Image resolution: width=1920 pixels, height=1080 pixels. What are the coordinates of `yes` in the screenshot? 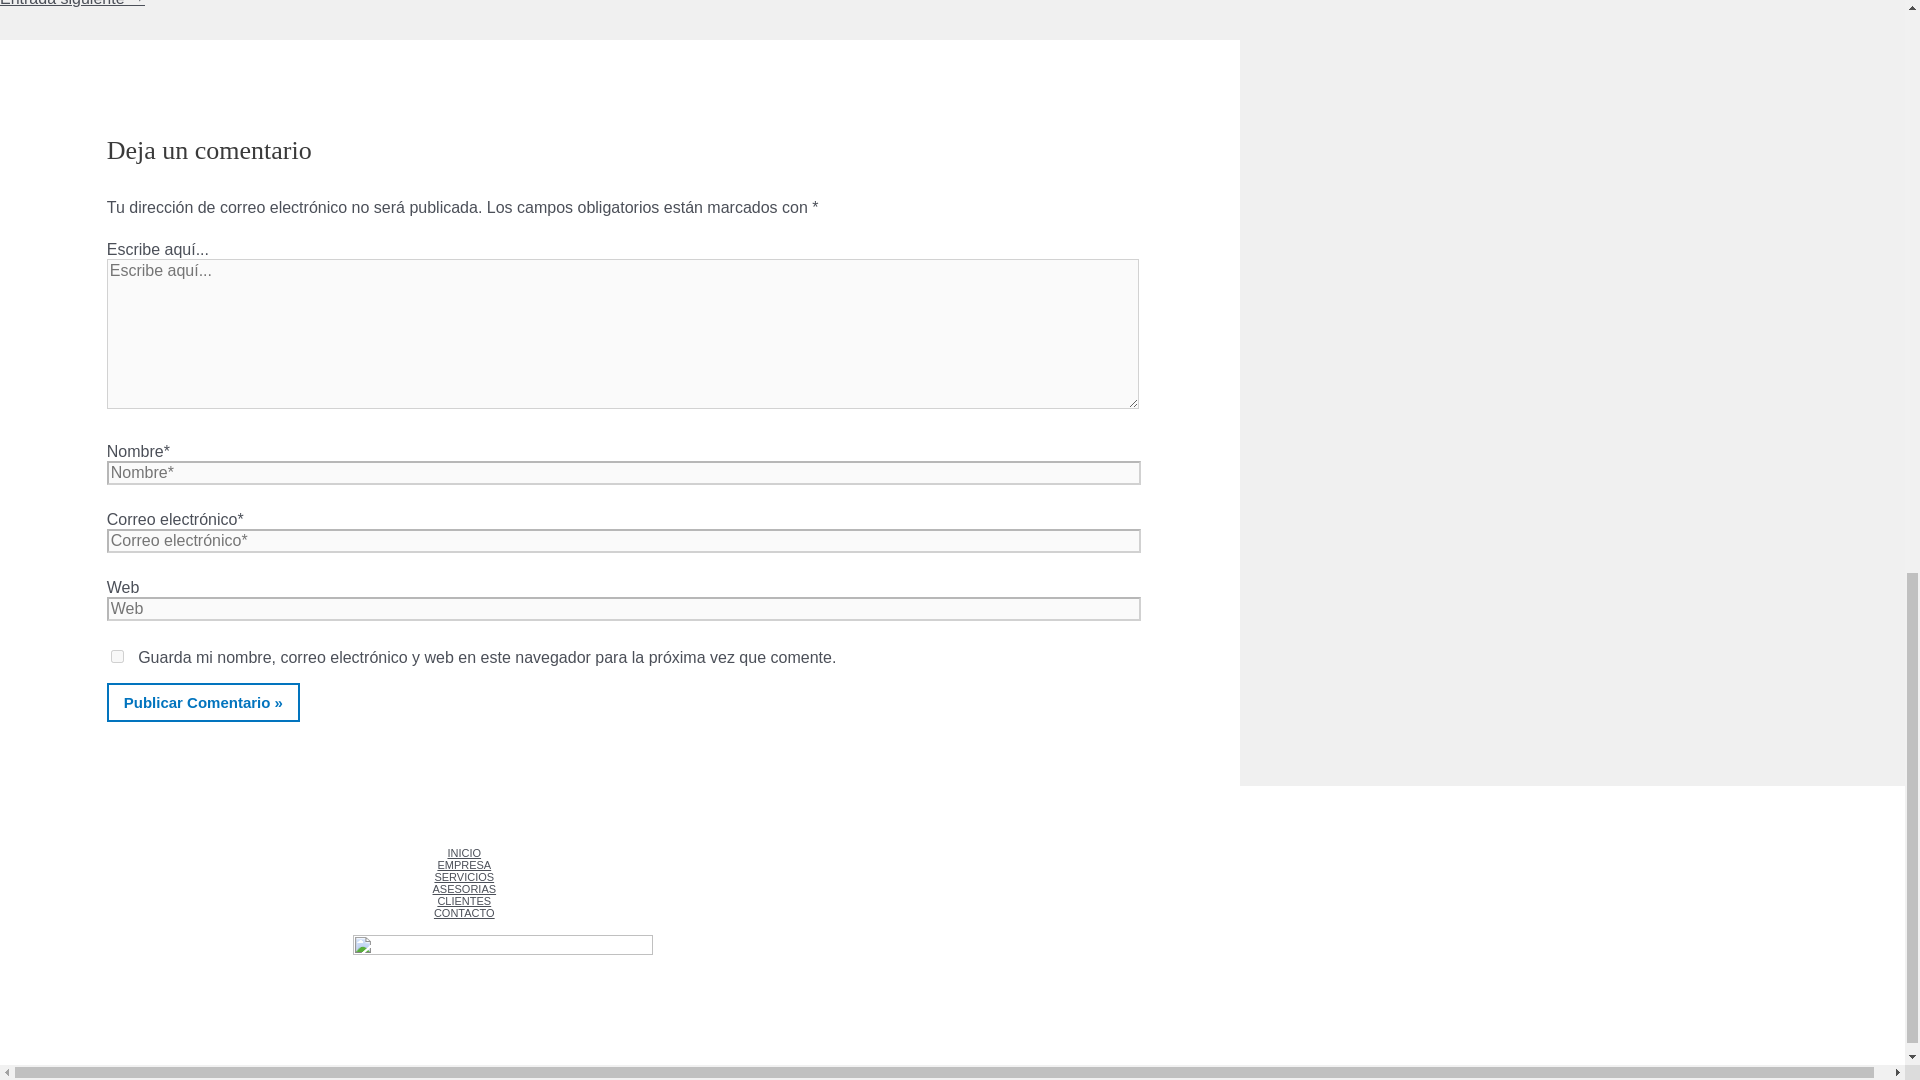 It's located at (118, 656).